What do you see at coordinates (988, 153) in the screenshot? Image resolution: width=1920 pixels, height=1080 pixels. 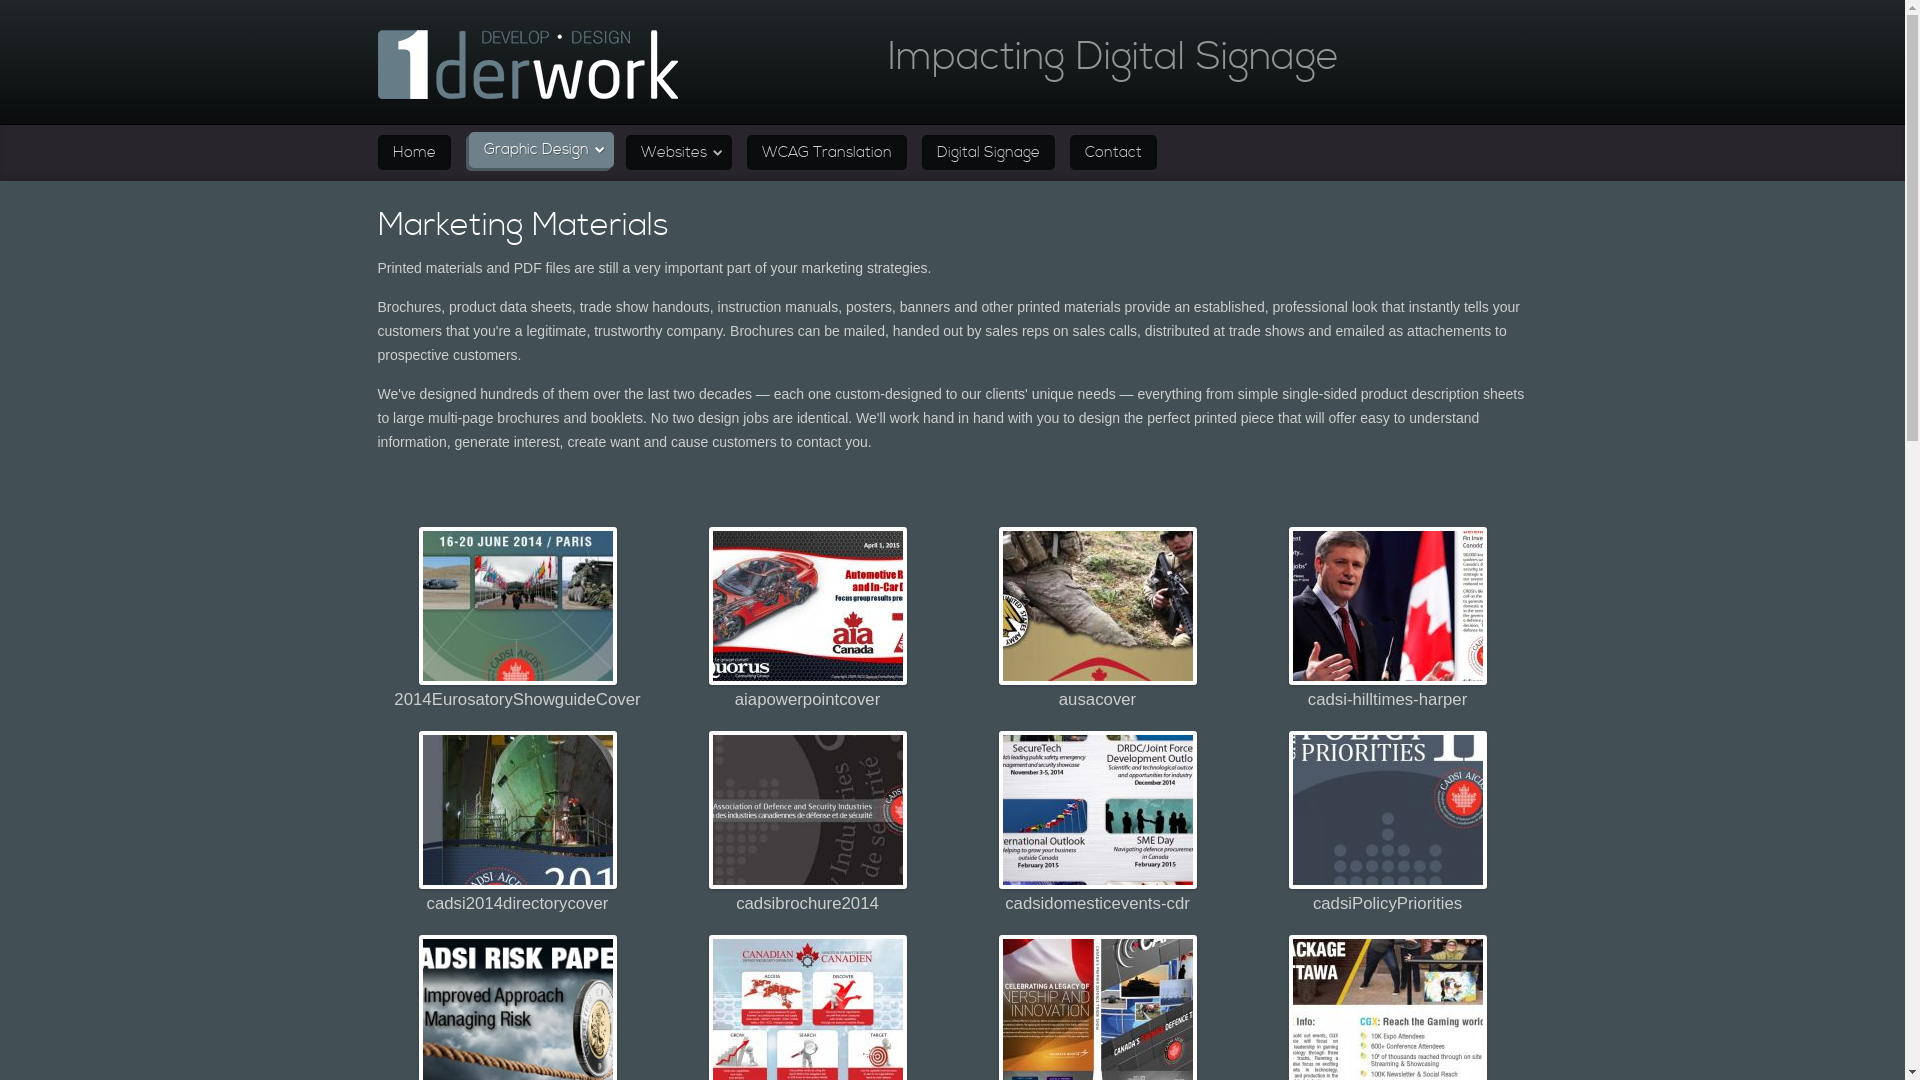 I see `Digital Signage` at bounding box center [988, 153].